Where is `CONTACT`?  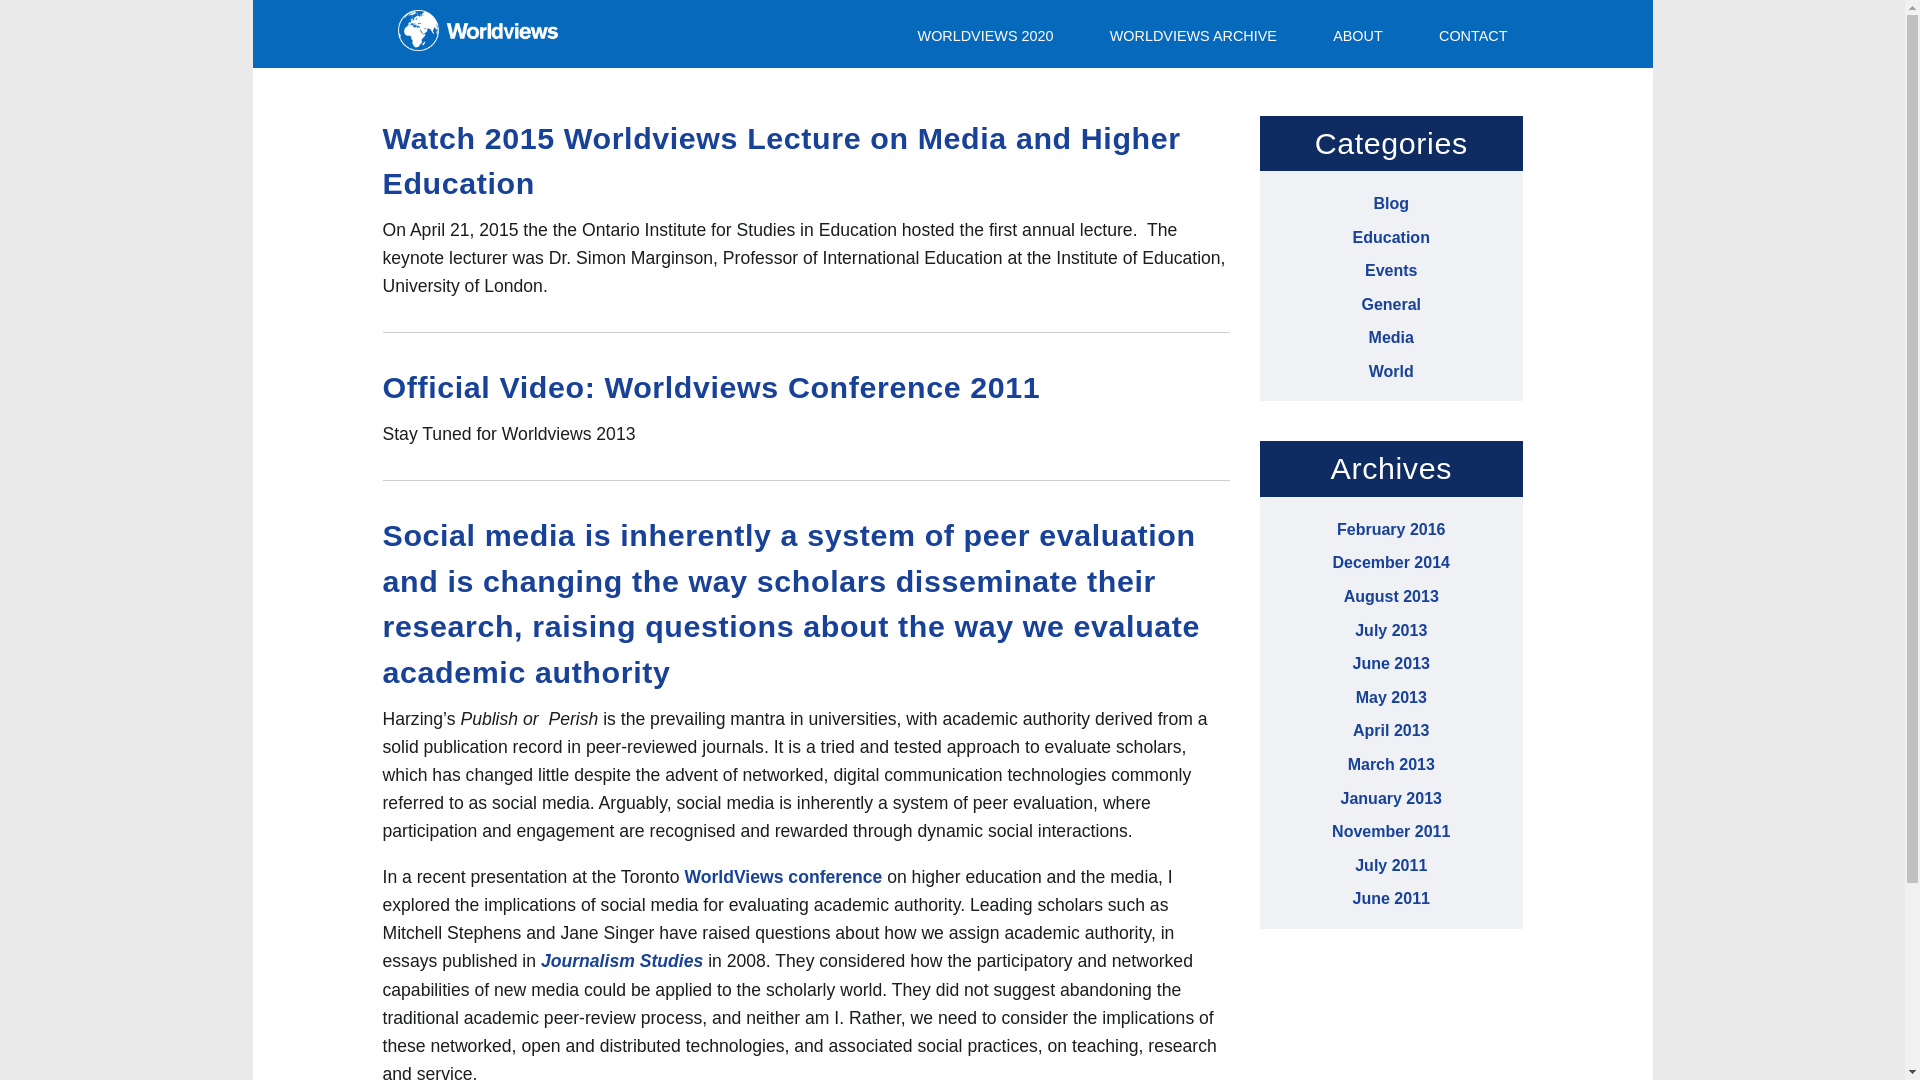 CONTACT is located at coordinates (1460, 34).